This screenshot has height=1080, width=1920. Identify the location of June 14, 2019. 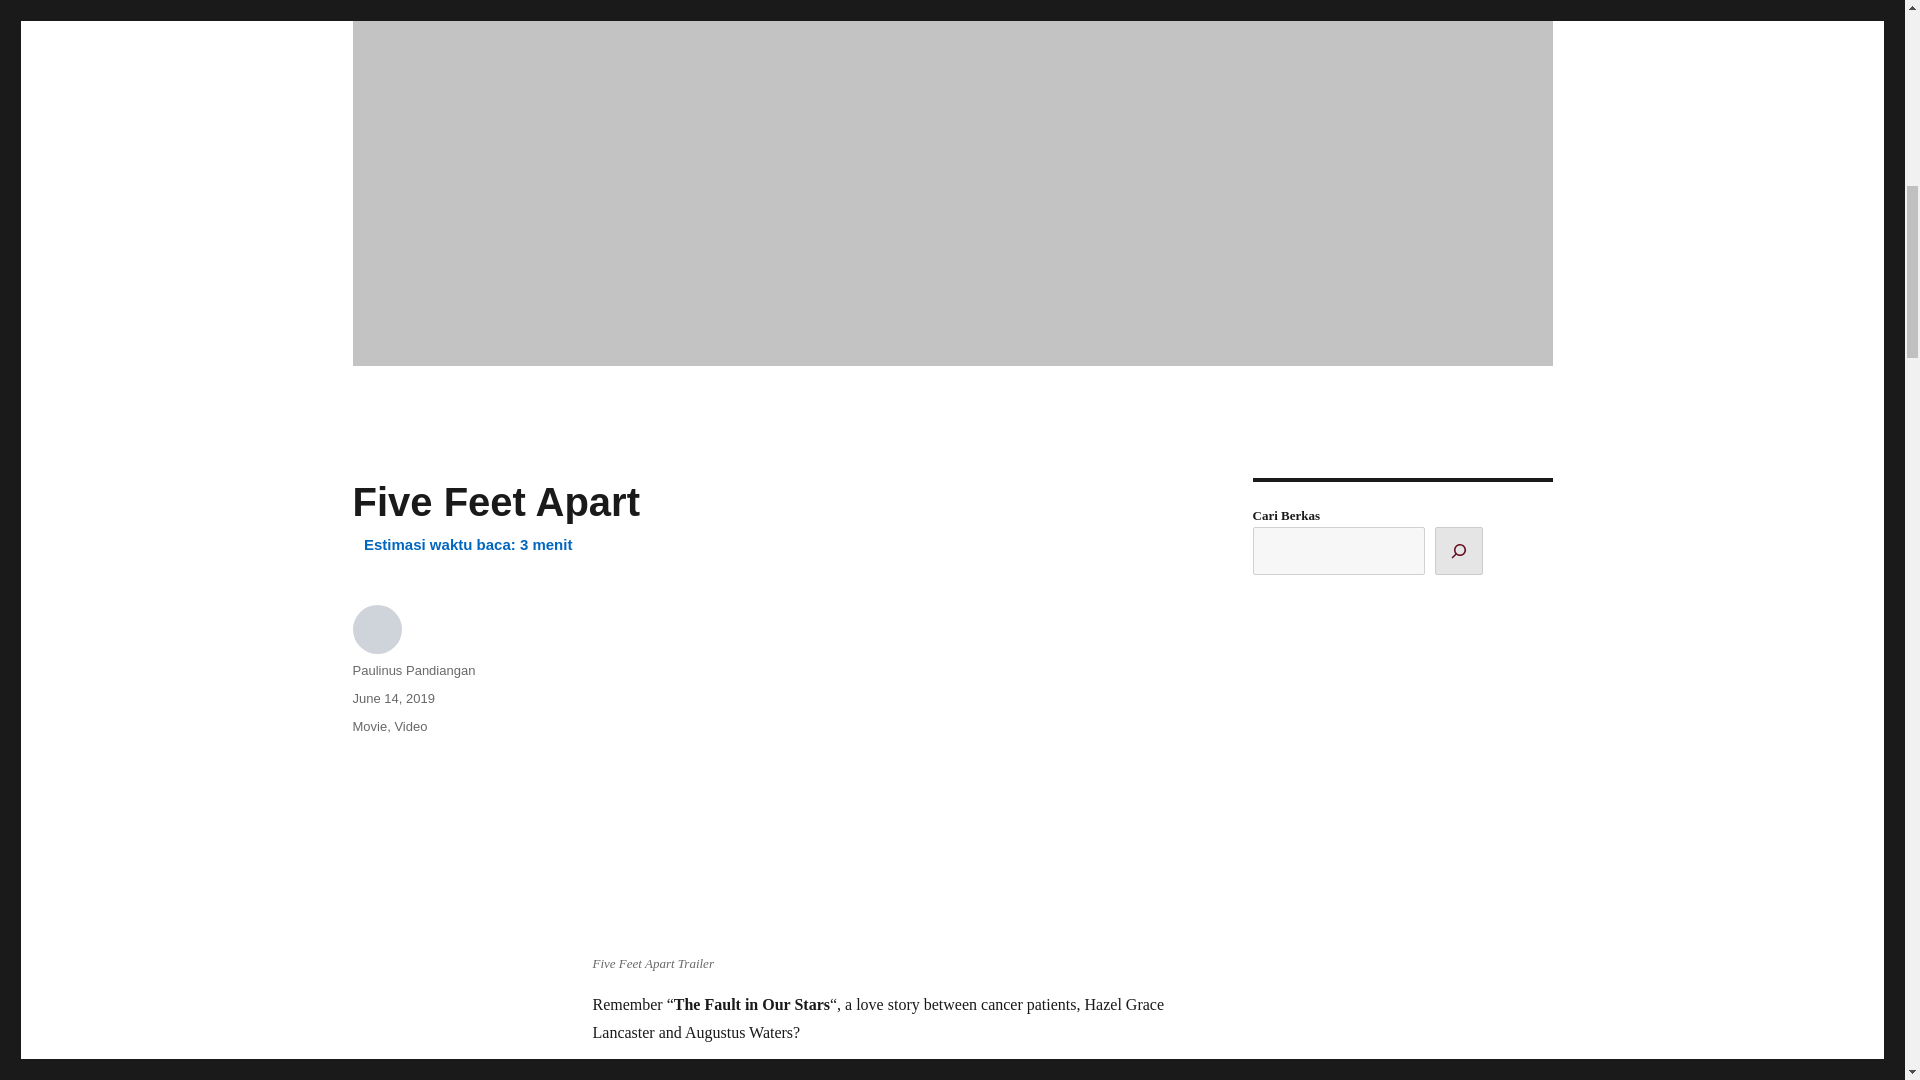
(392, 698).